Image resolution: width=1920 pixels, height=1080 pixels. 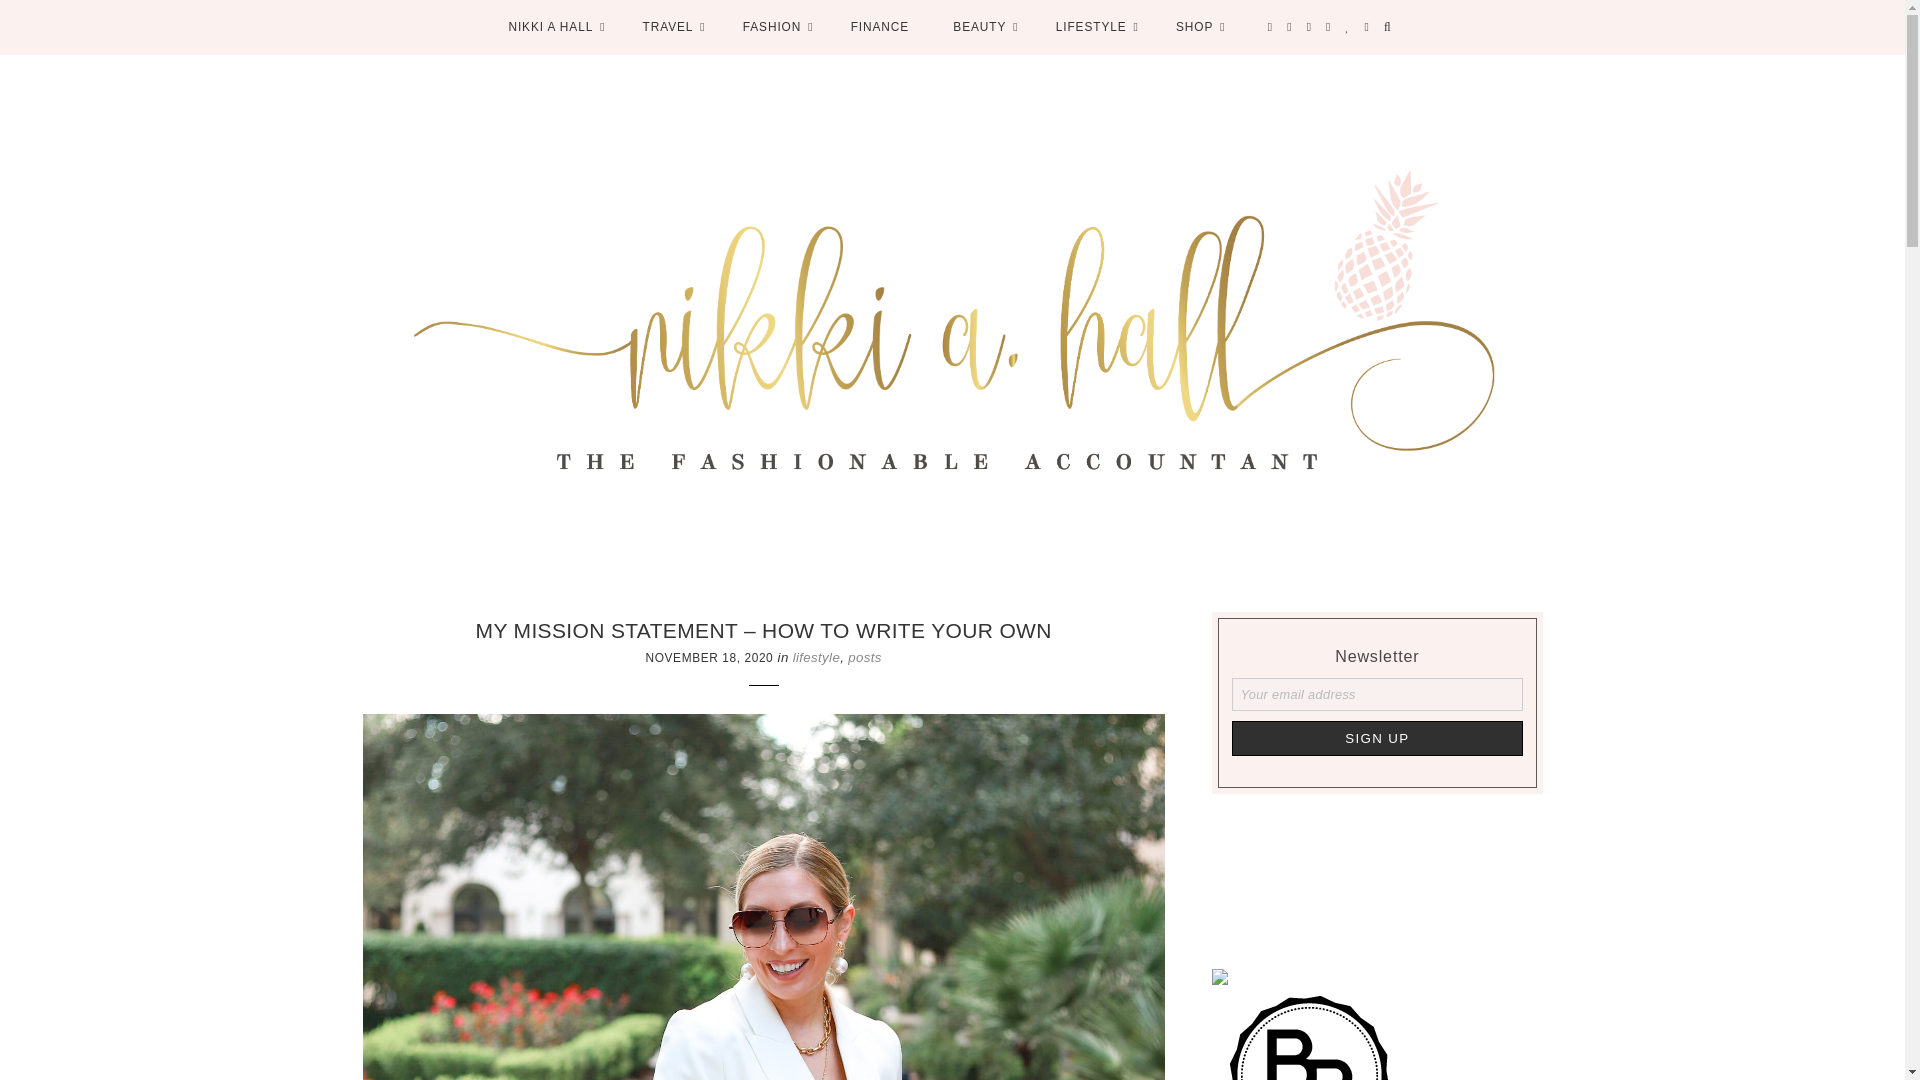 What do you see at coordinates (552, 0) in the screenshot?
I see `NIKKI A HALL` at bounding box center [552, 0].